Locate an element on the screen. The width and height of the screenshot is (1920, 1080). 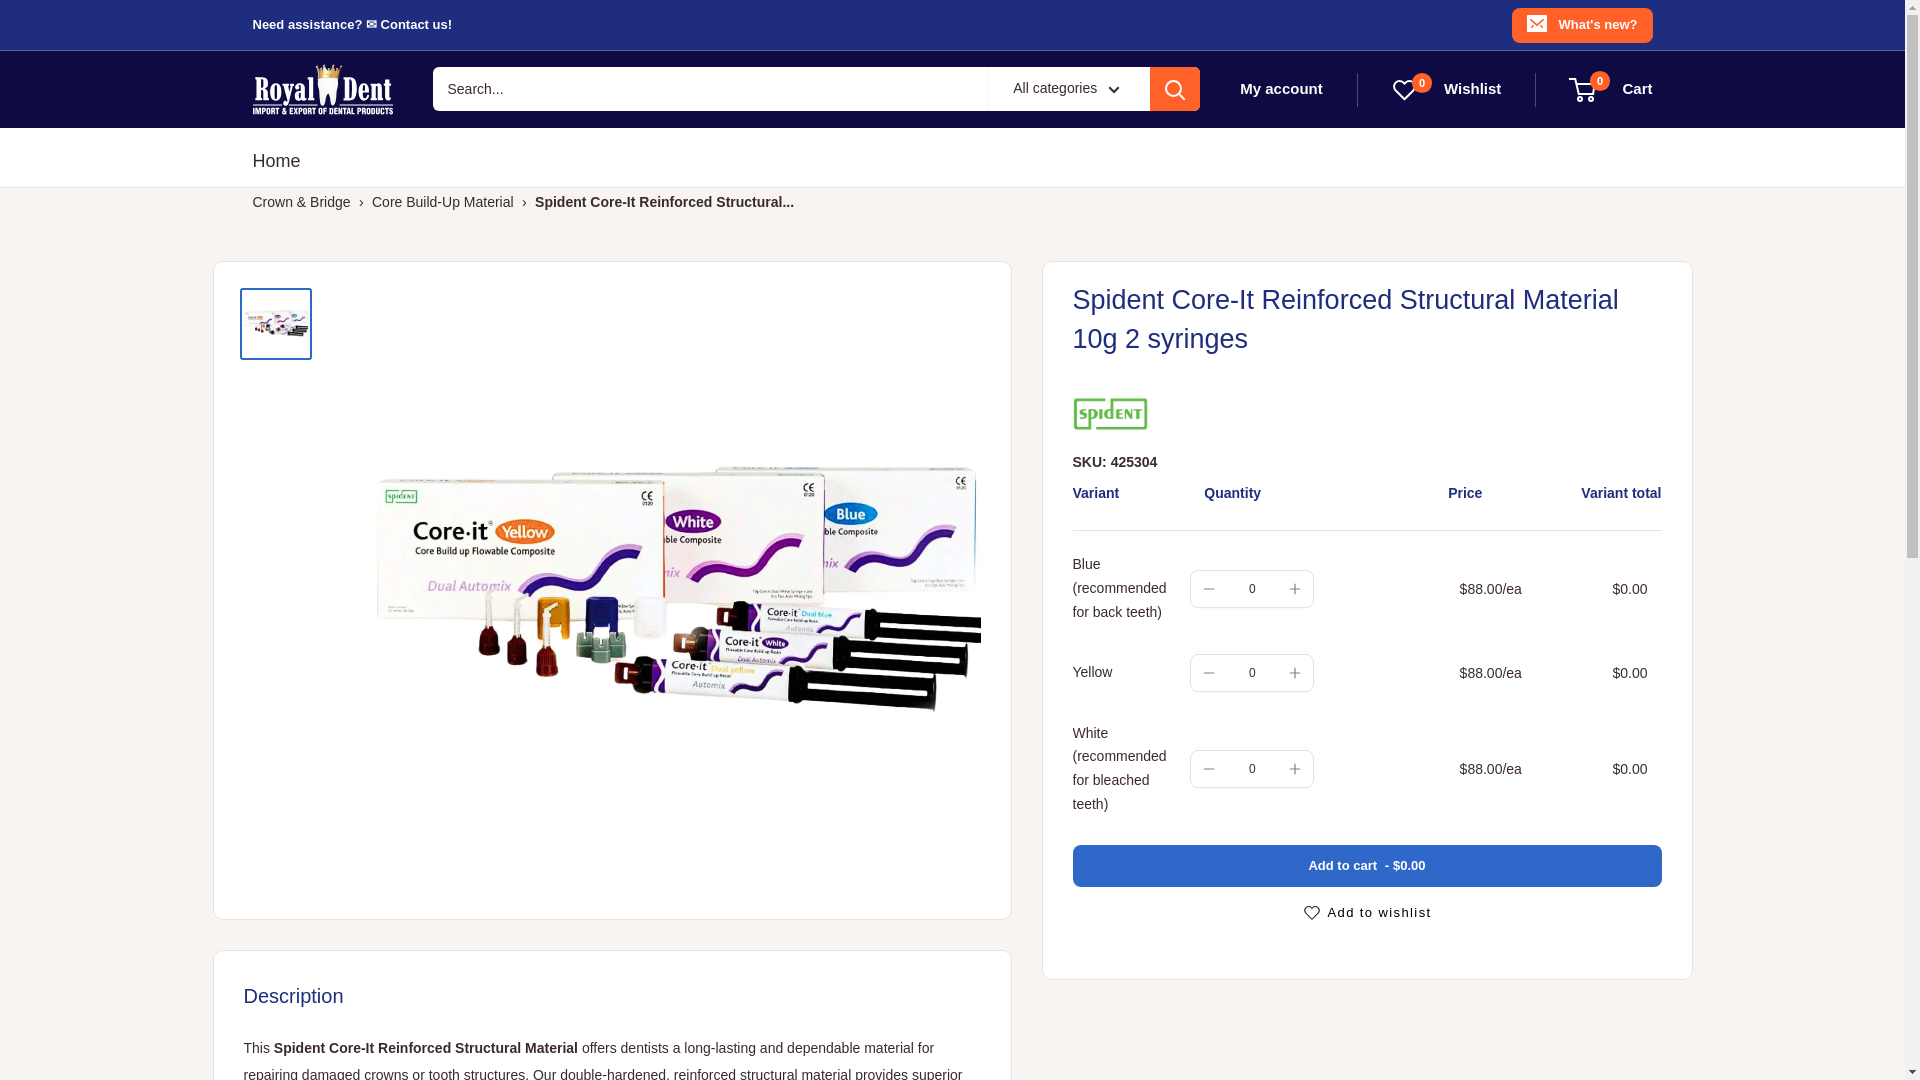
0 is located at coordinates (1251, 673).